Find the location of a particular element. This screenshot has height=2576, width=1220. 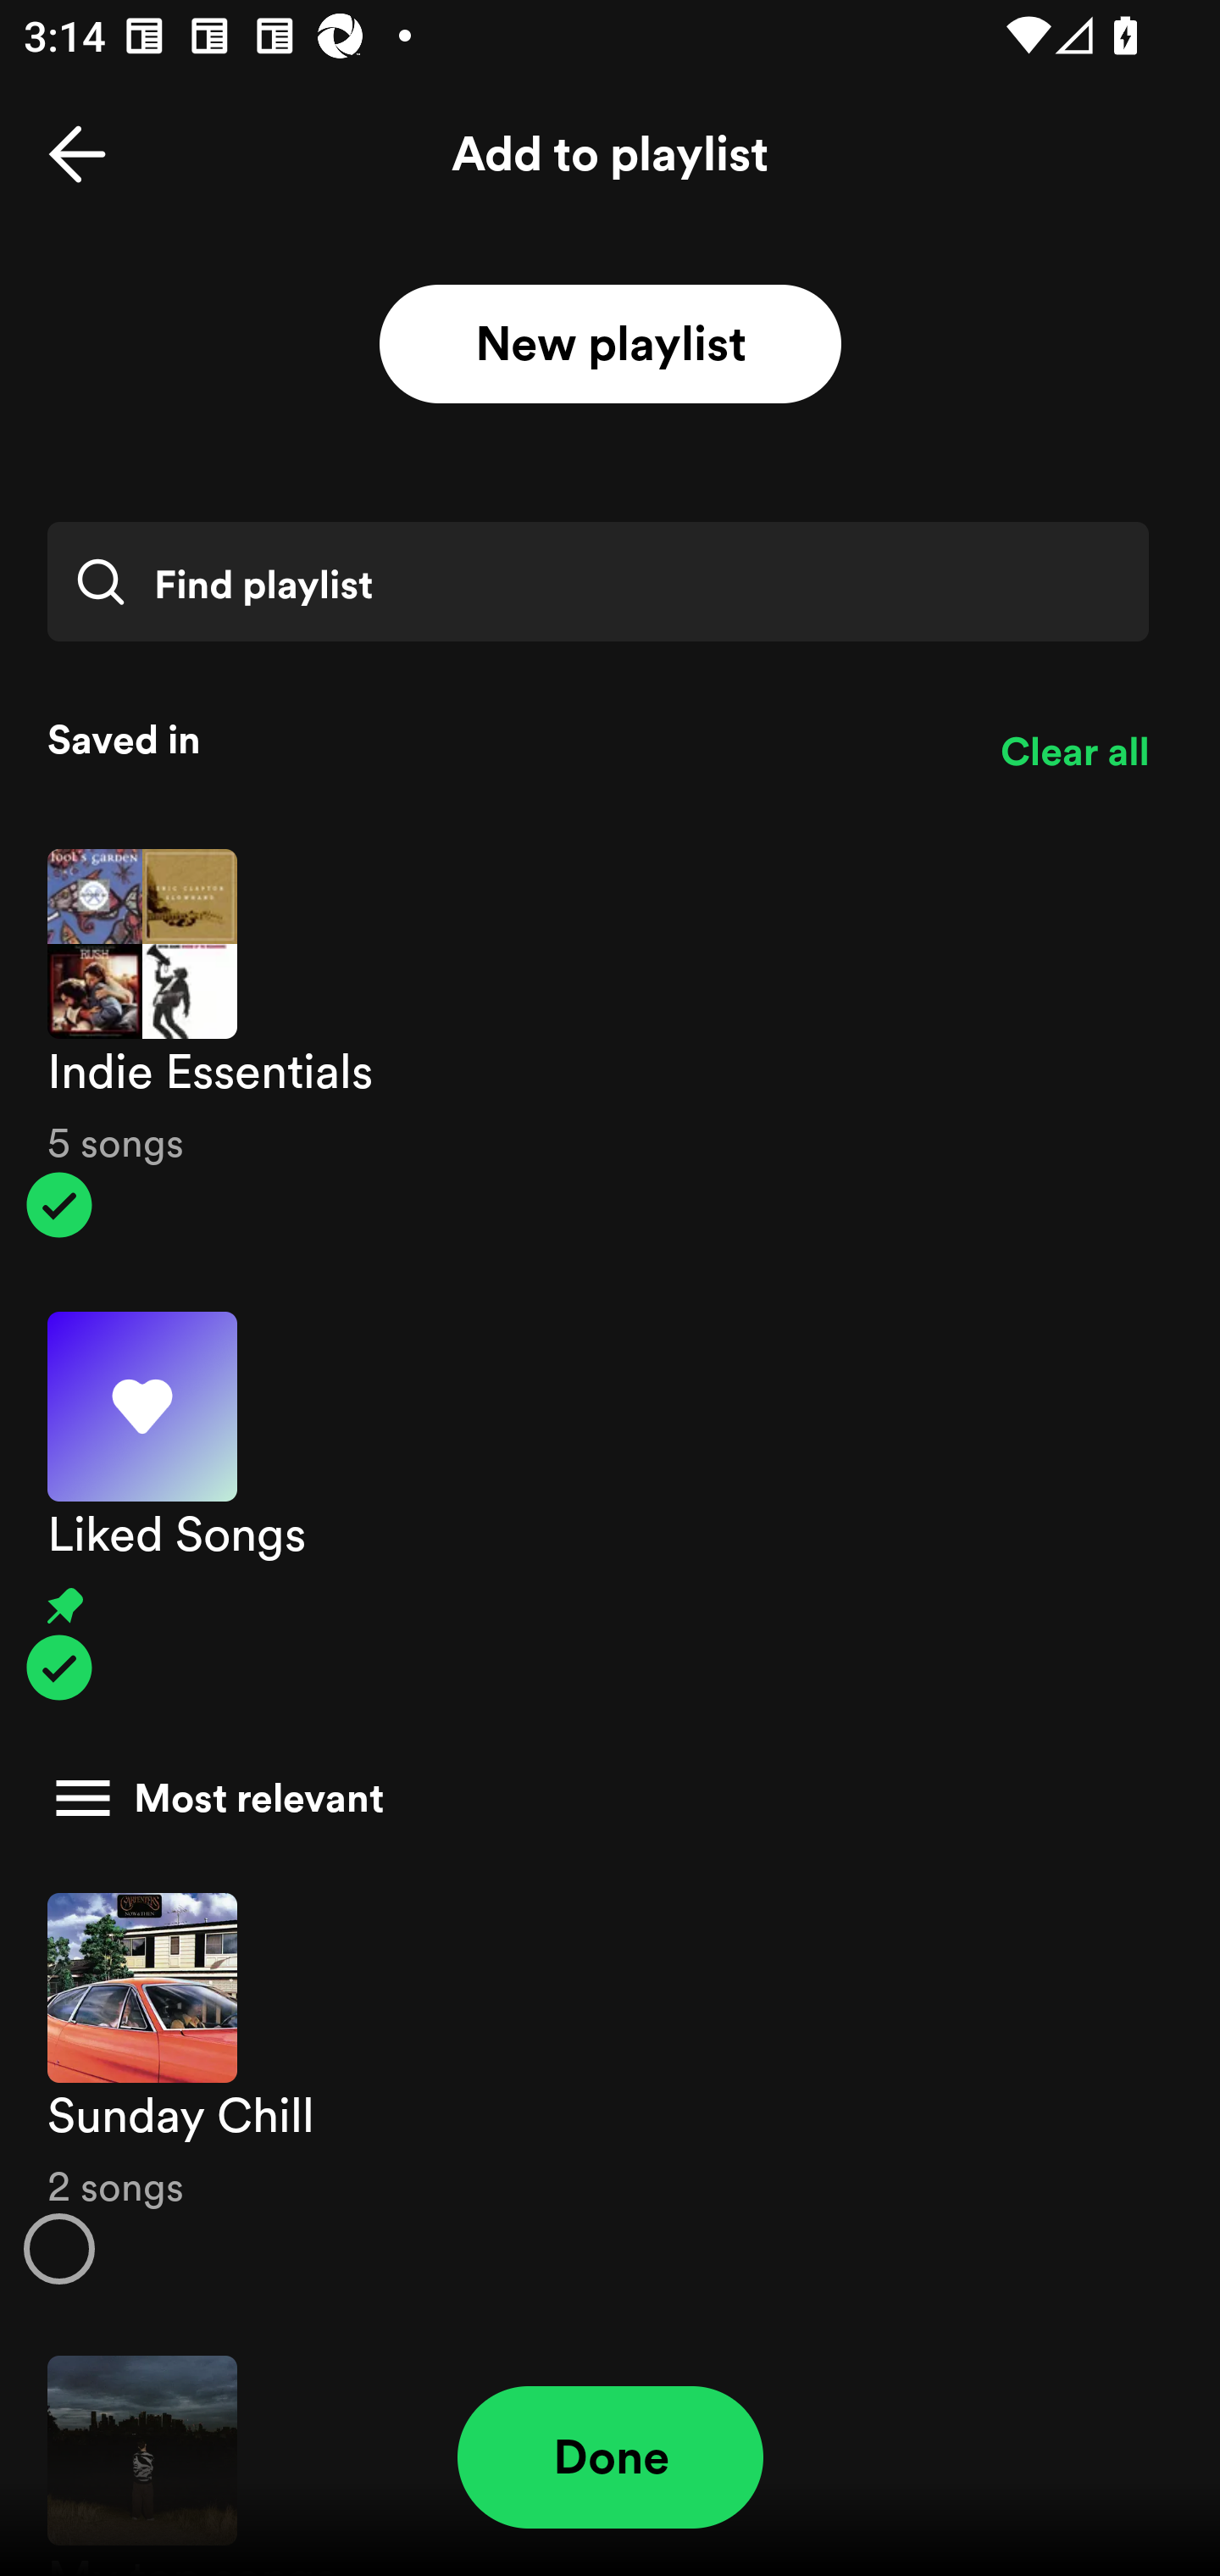

My top songs is located at coordinates (610, 2449).